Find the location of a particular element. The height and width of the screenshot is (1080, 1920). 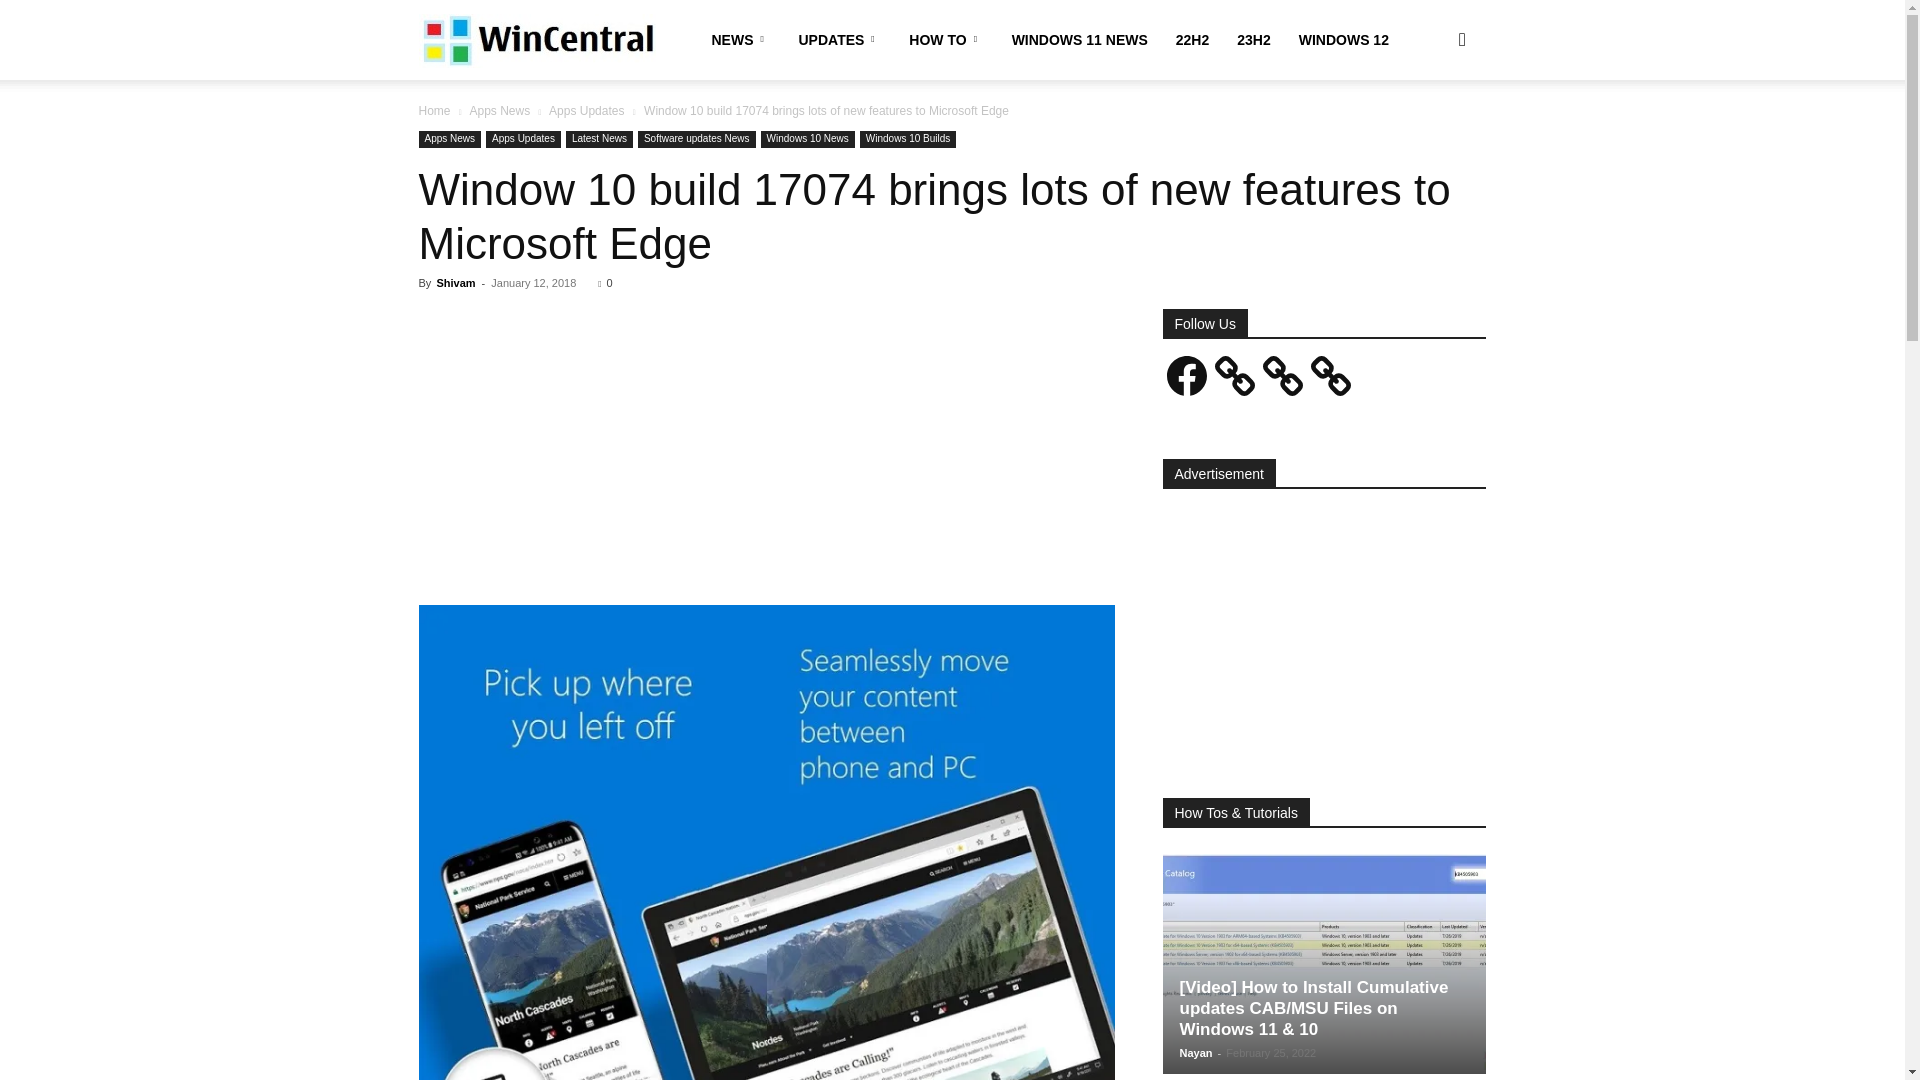

Latest News is located at coordinates (600, 138).